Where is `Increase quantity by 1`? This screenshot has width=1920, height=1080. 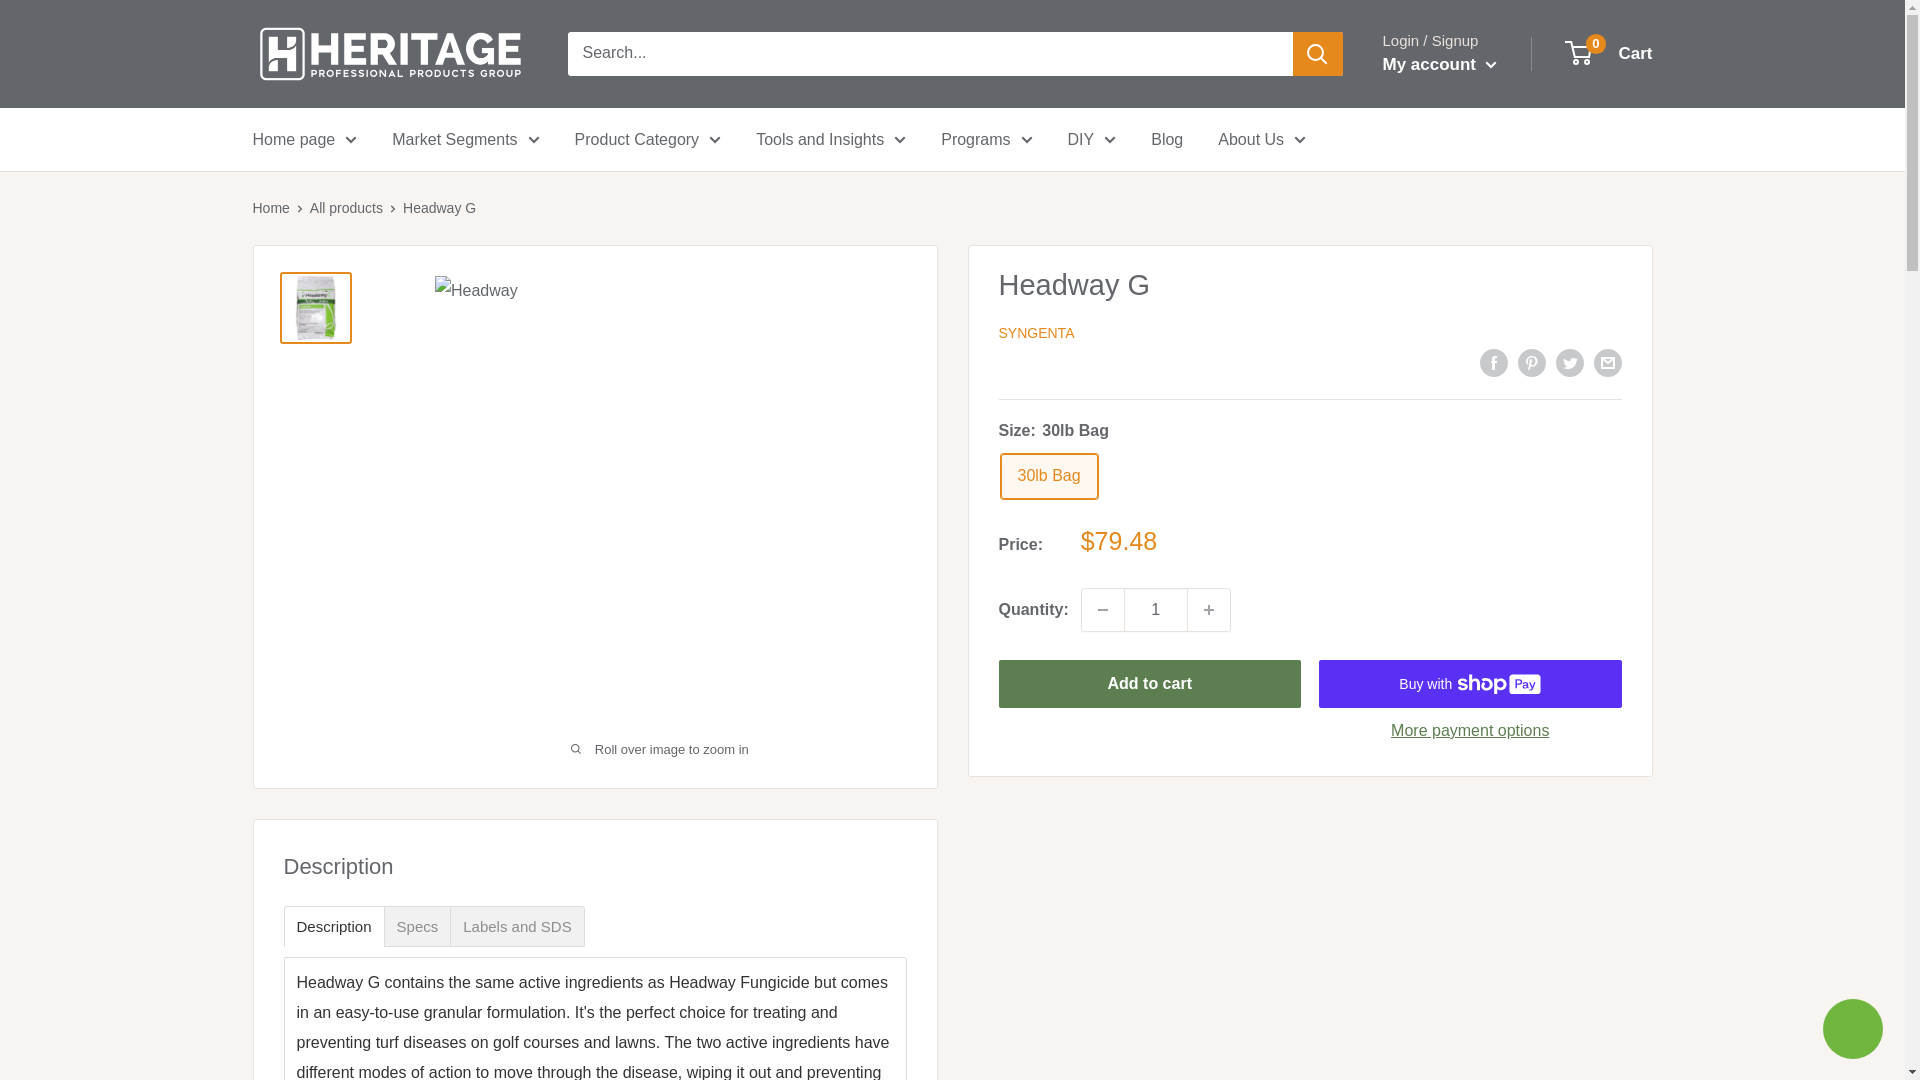 Increase quantity by 1 is located at coordinates (1209, 609).